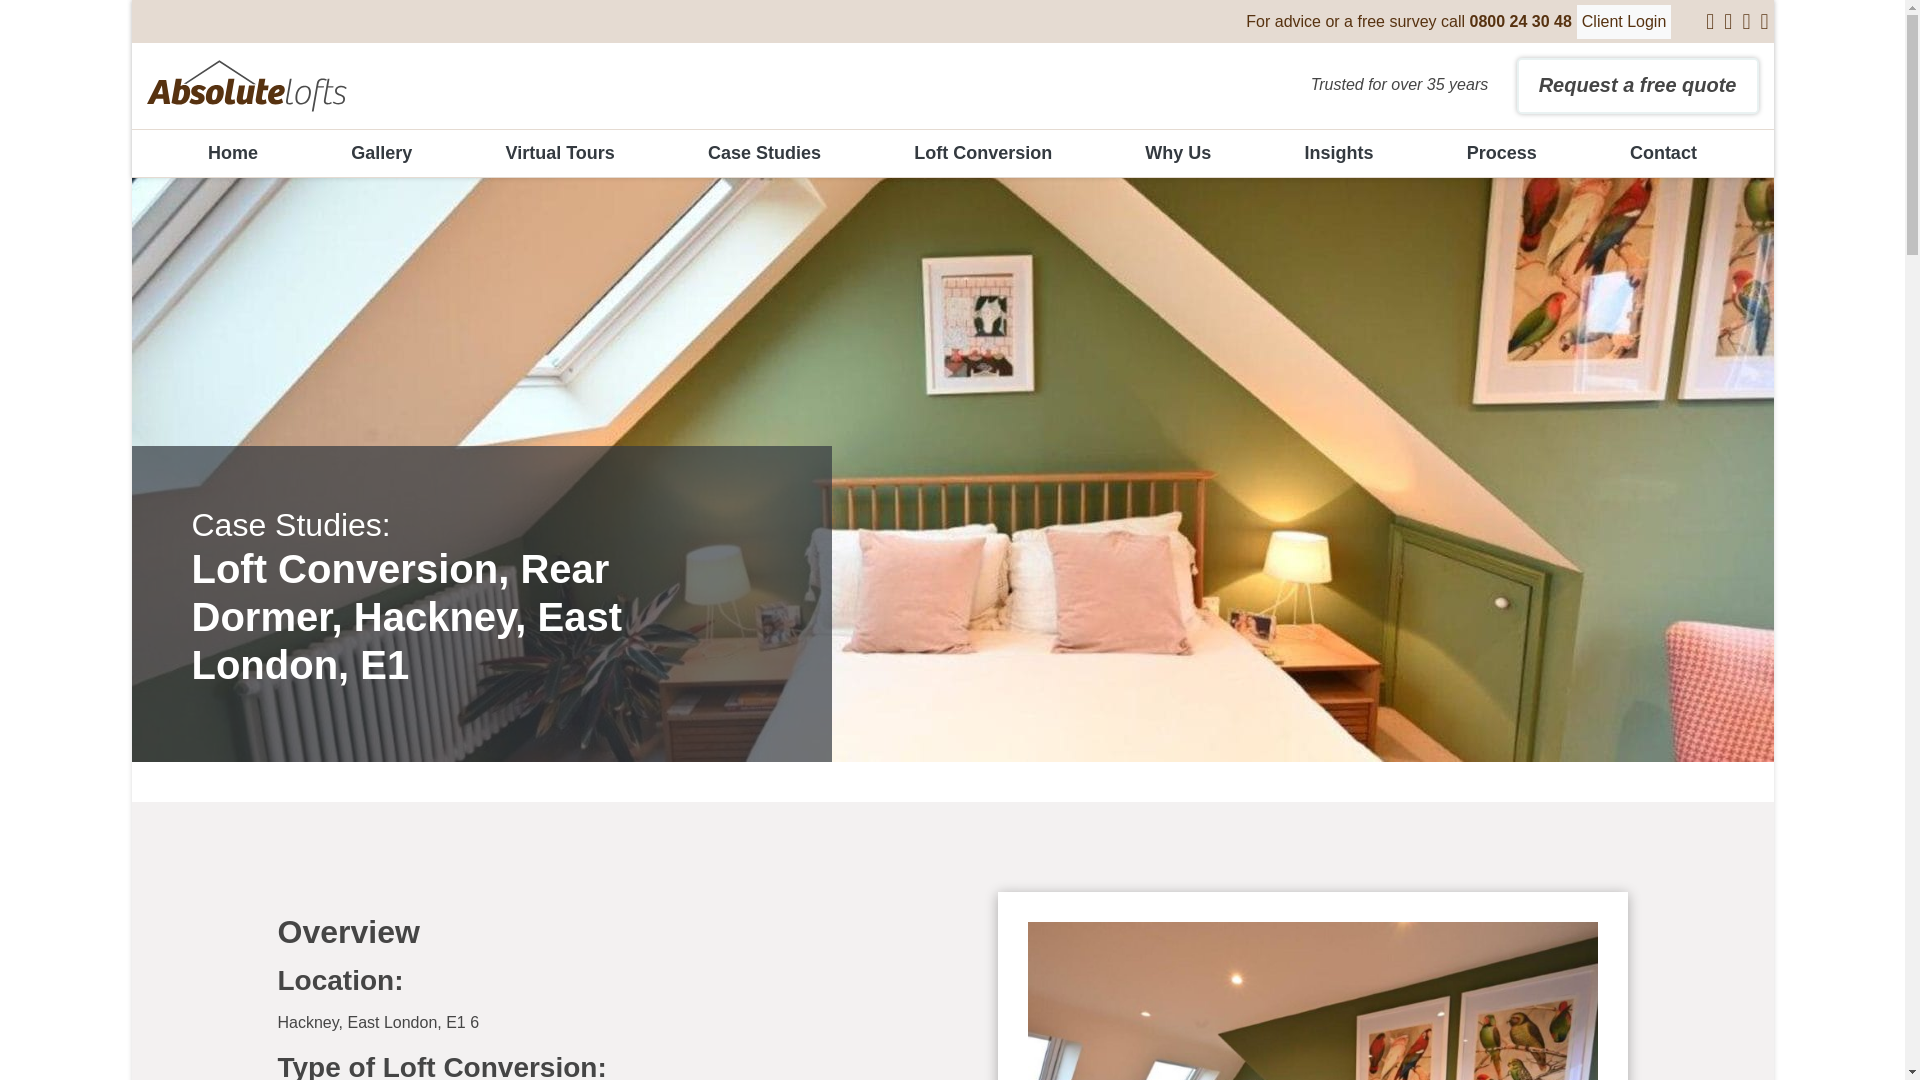 The image size is (1920, 1080). What do you see at coordinates (1178, 153) in the screenshot?
I see `Why Us` at bounding box center [1178, 153].